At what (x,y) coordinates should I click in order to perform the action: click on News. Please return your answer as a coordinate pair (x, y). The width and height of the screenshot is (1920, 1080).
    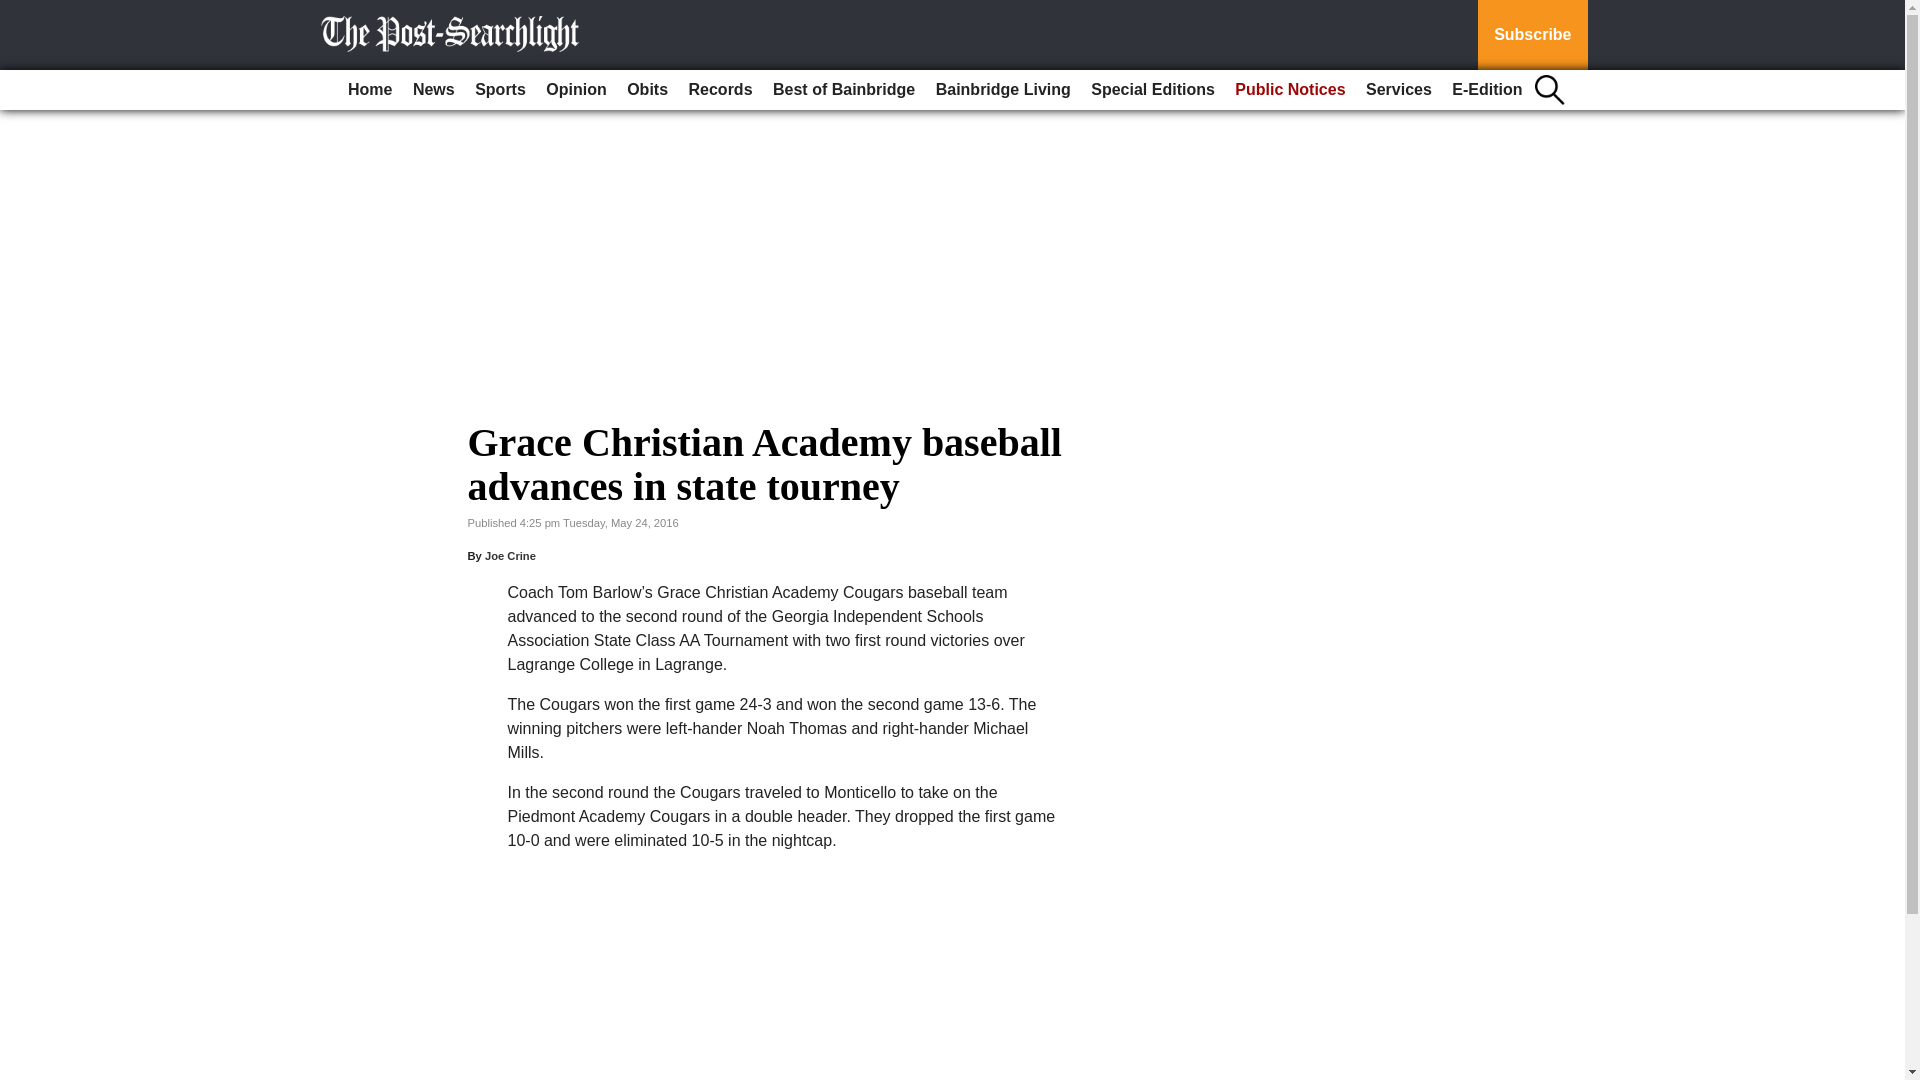
    Looking at the image, I should click on (434, 90).